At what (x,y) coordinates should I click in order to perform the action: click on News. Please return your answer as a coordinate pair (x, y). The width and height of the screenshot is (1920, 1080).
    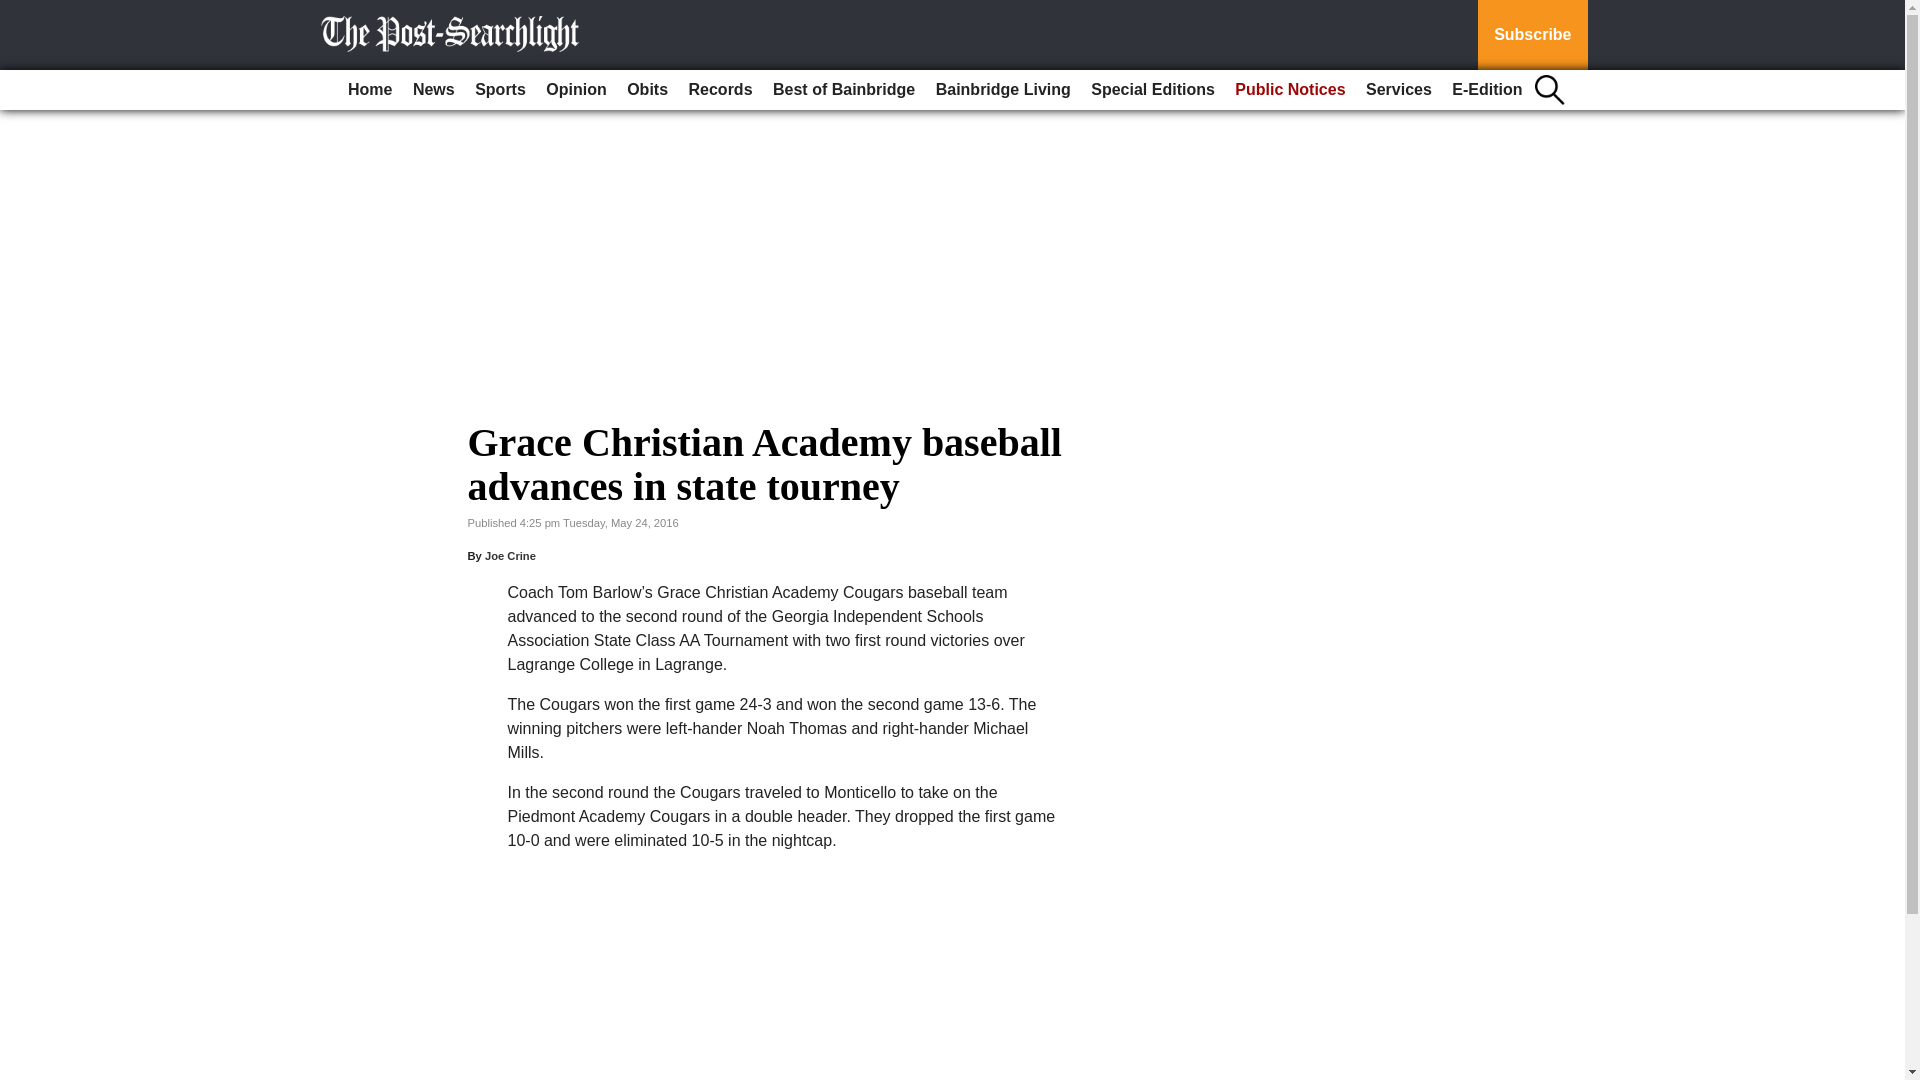
    Looking at the image, I should click on (434, 90).